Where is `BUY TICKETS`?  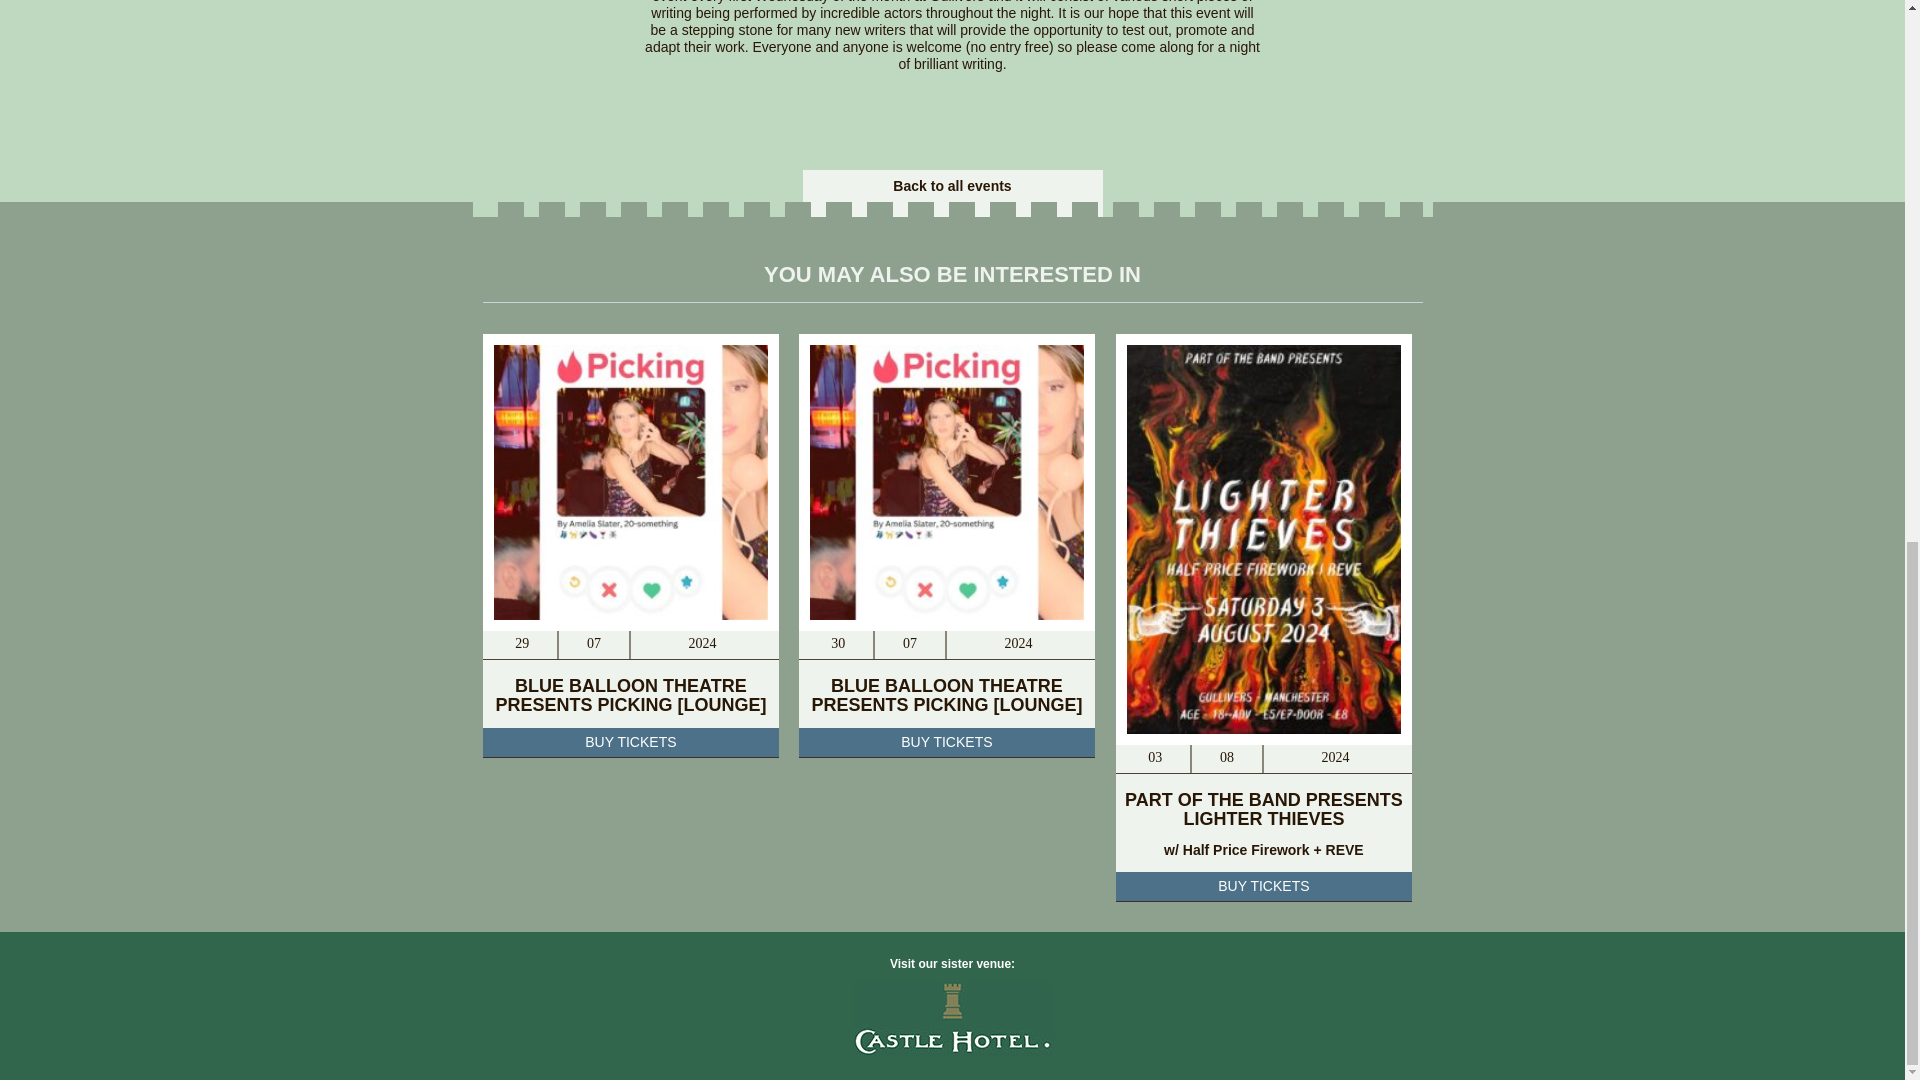 BUY TICKETS is located at coordinates (946, 742).